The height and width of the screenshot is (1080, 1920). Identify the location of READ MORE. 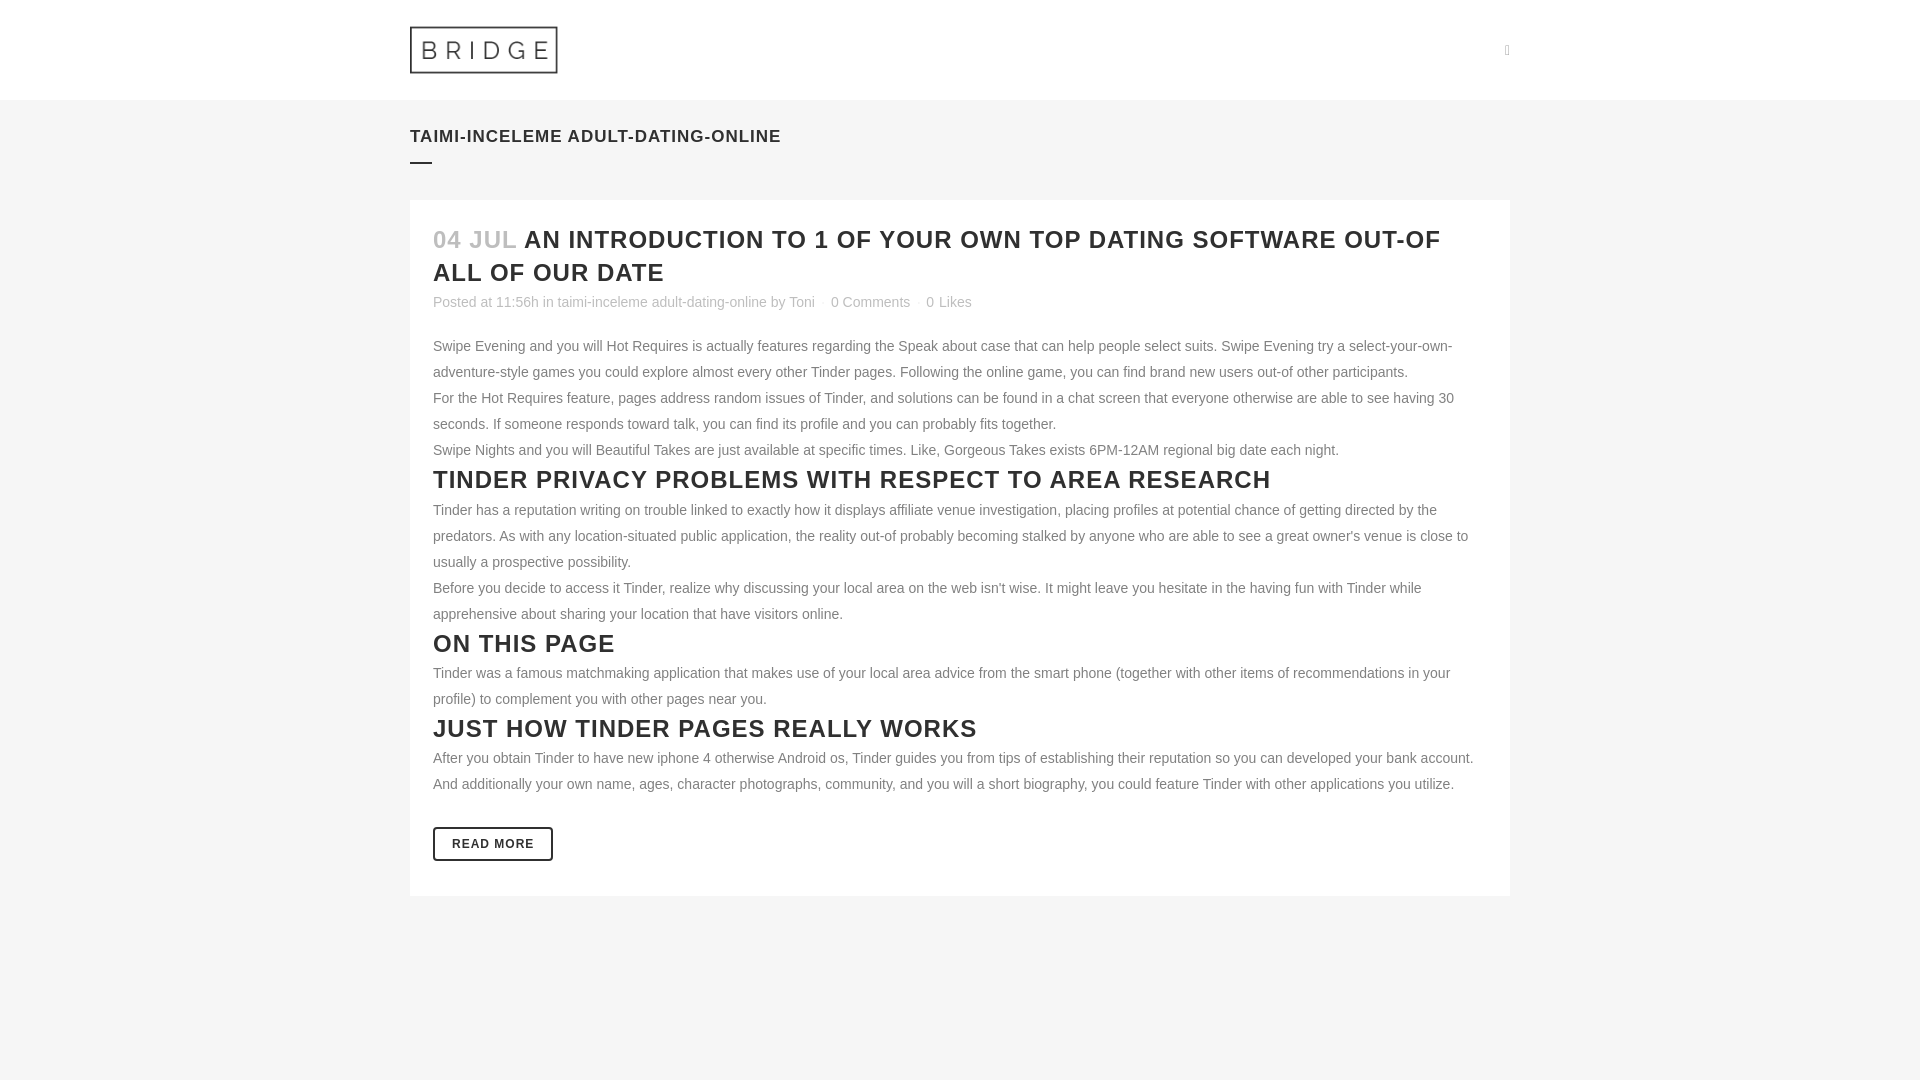
(492, 844).